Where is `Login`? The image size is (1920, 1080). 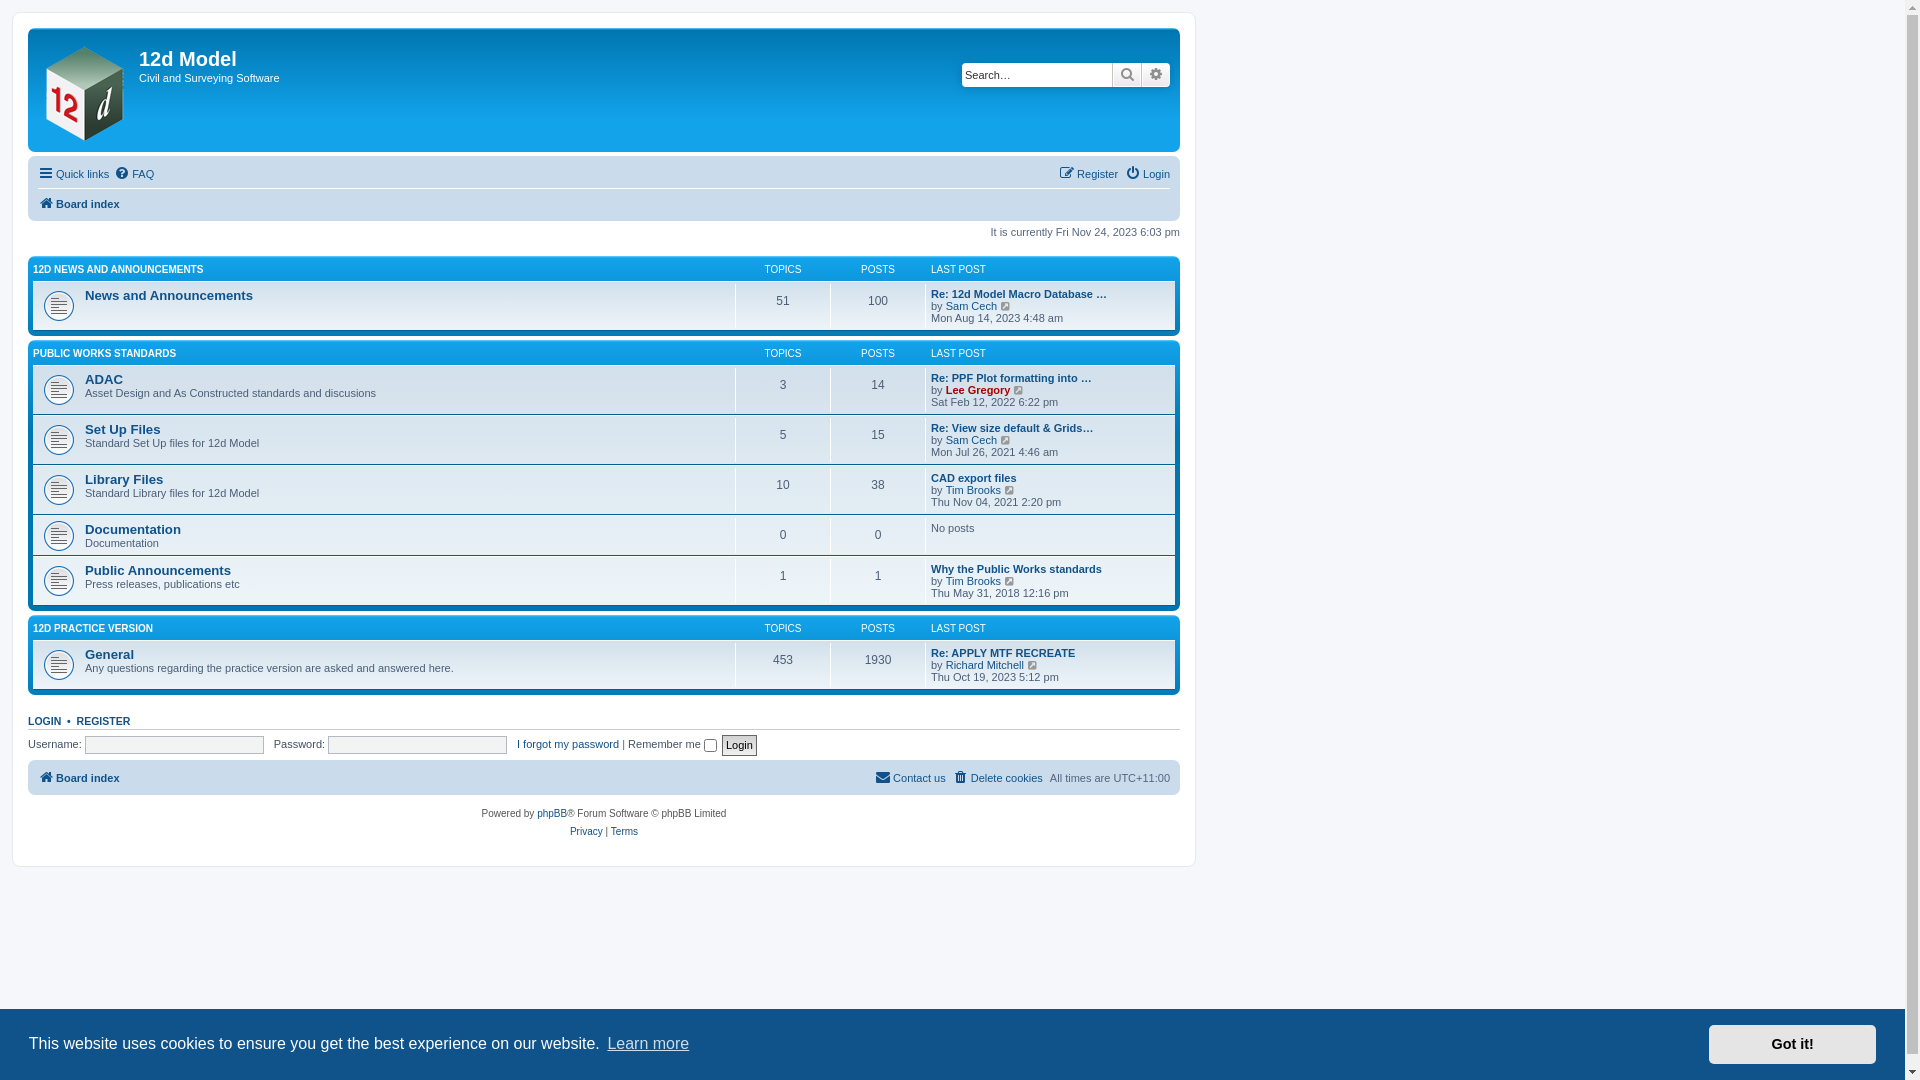 Login is located at coordinates (740, 746).